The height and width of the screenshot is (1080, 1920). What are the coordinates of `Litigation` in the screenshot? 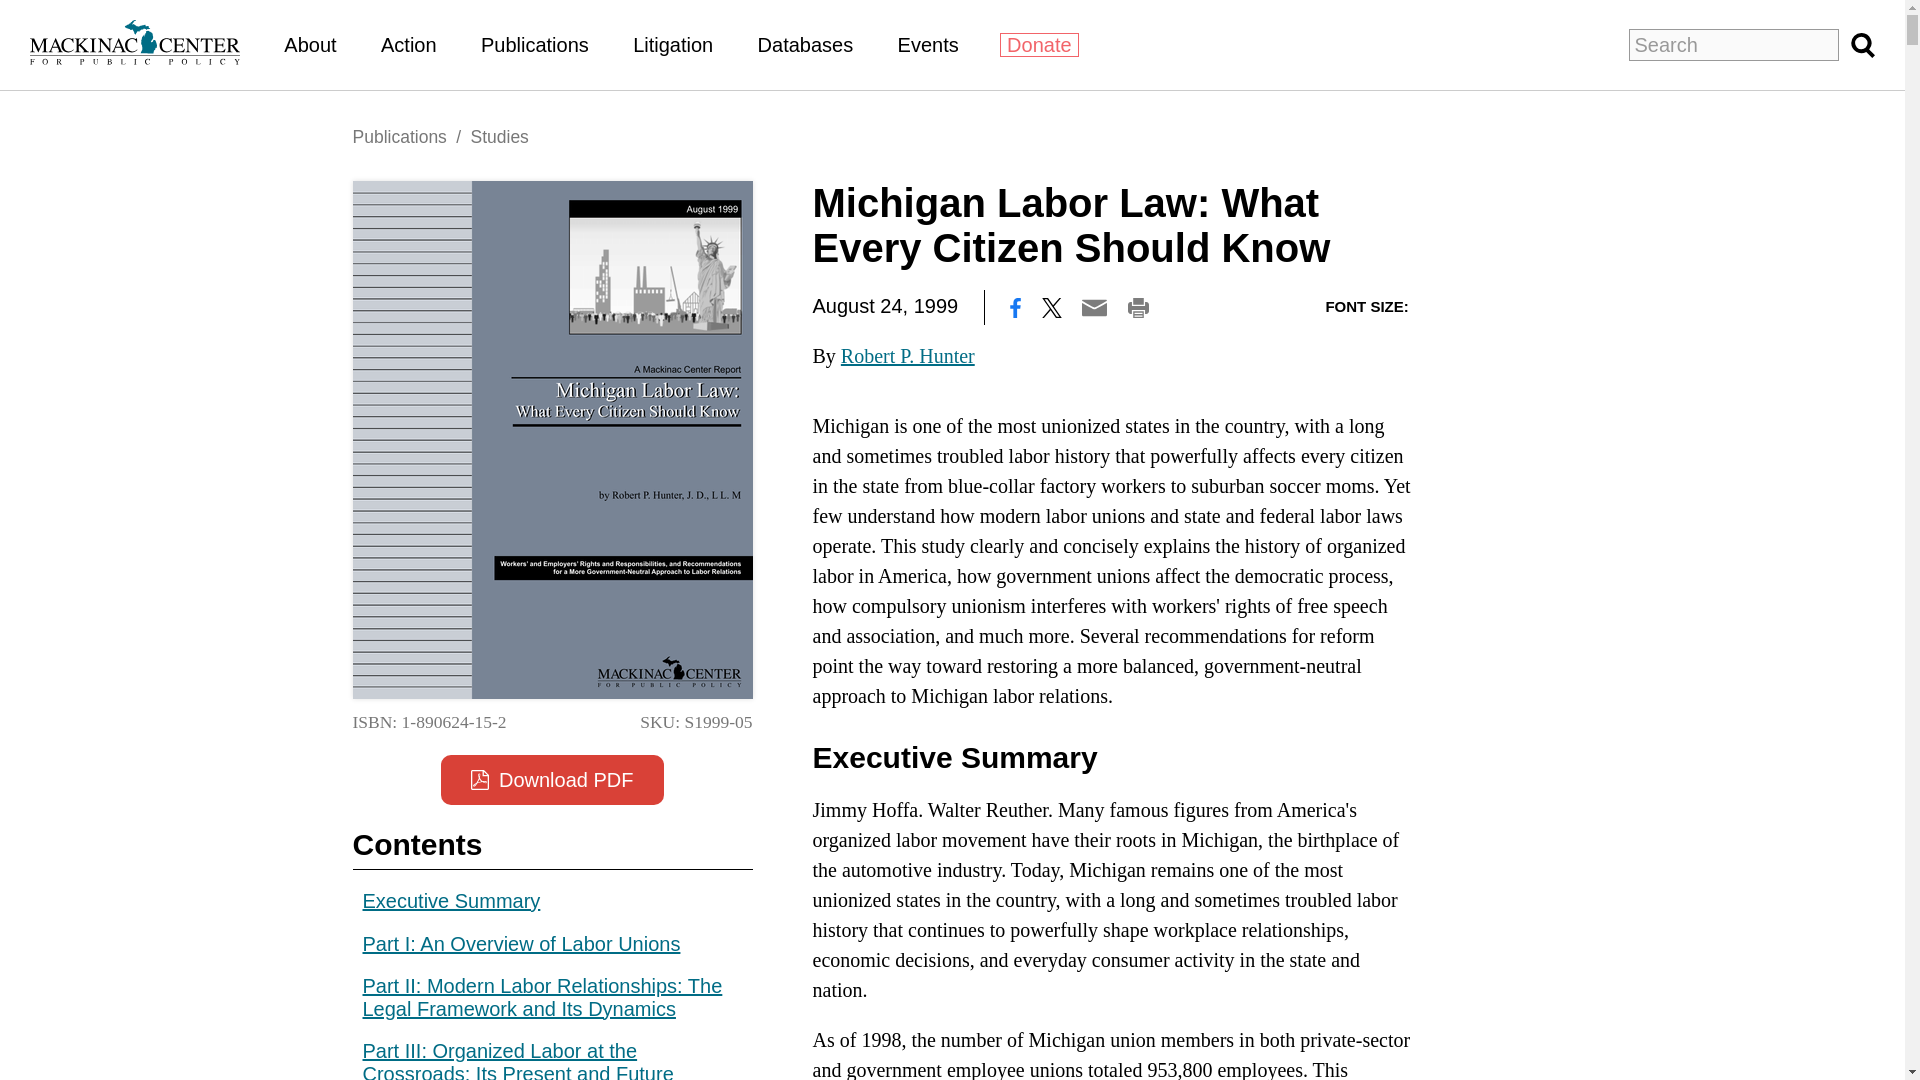 It's located at (672, 44).